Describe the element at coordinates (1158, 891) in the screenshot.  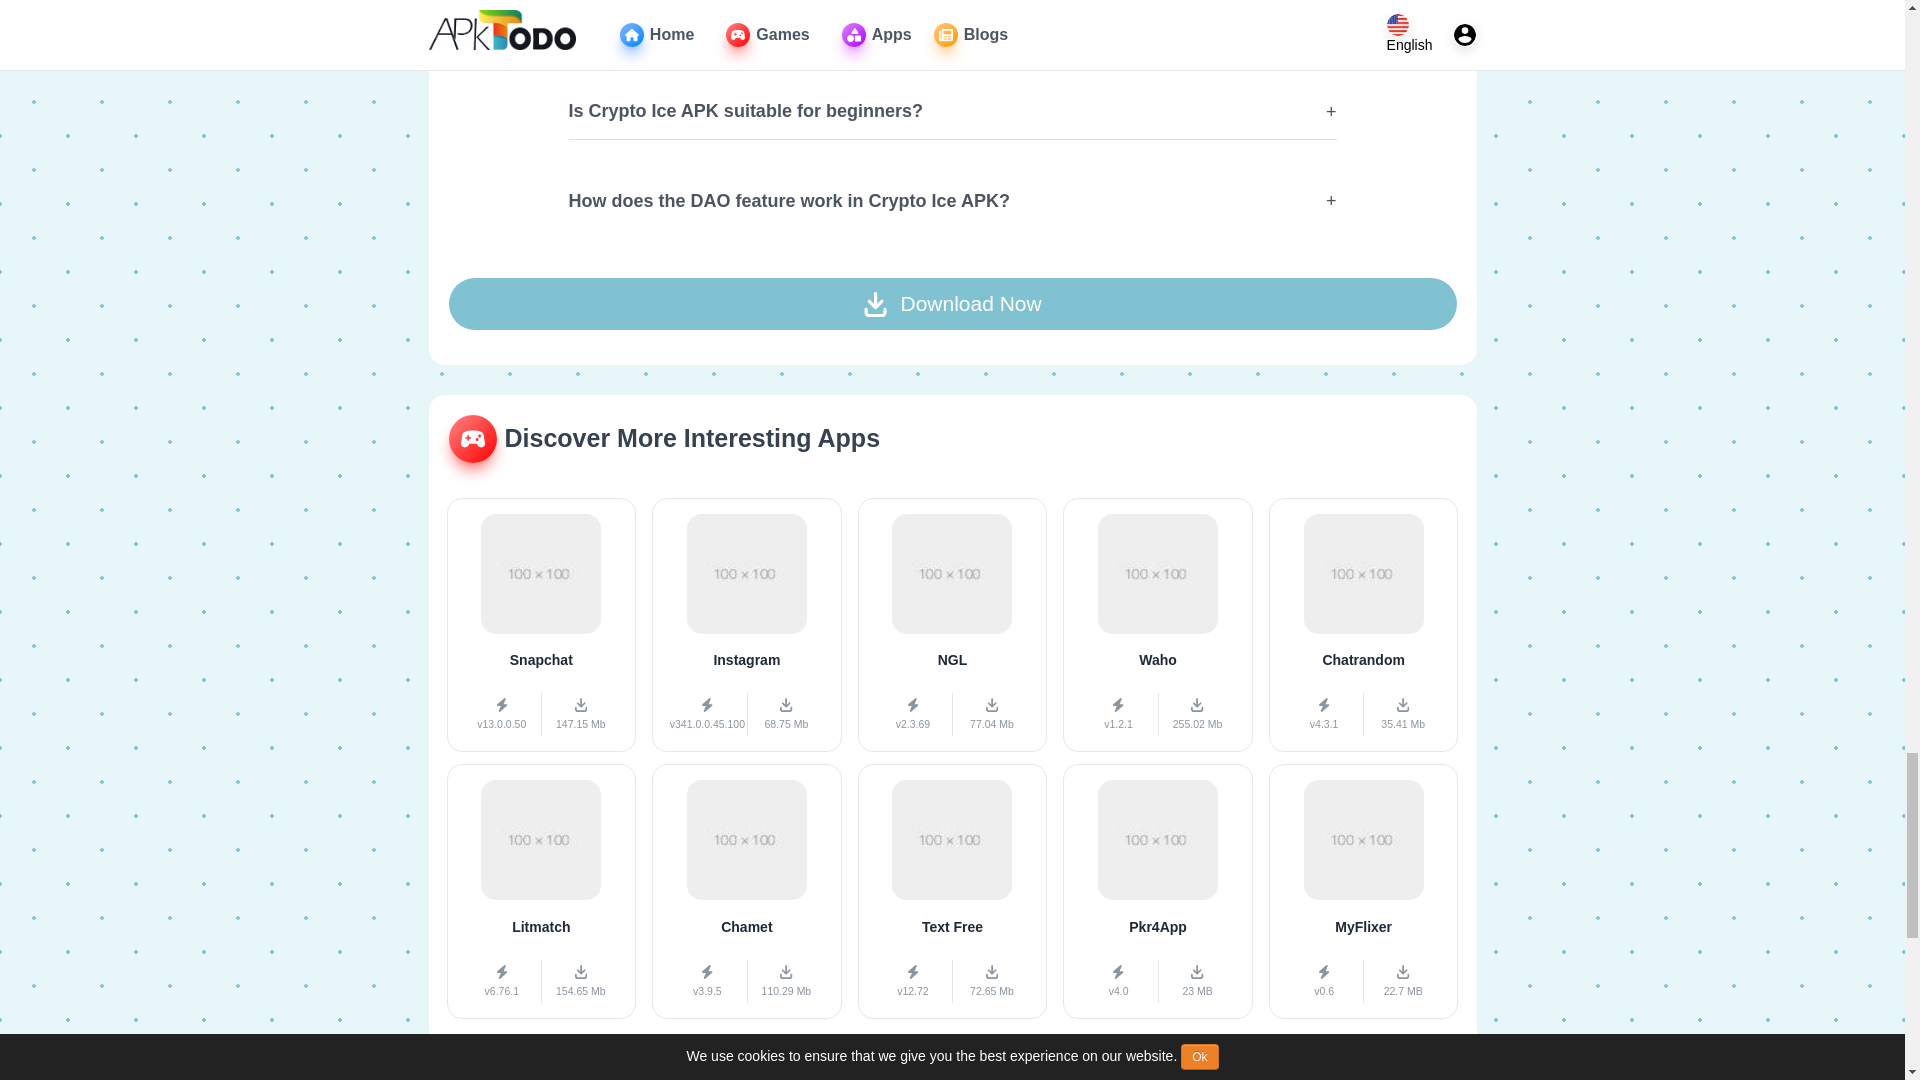
I see `Pkr4App` at that location.